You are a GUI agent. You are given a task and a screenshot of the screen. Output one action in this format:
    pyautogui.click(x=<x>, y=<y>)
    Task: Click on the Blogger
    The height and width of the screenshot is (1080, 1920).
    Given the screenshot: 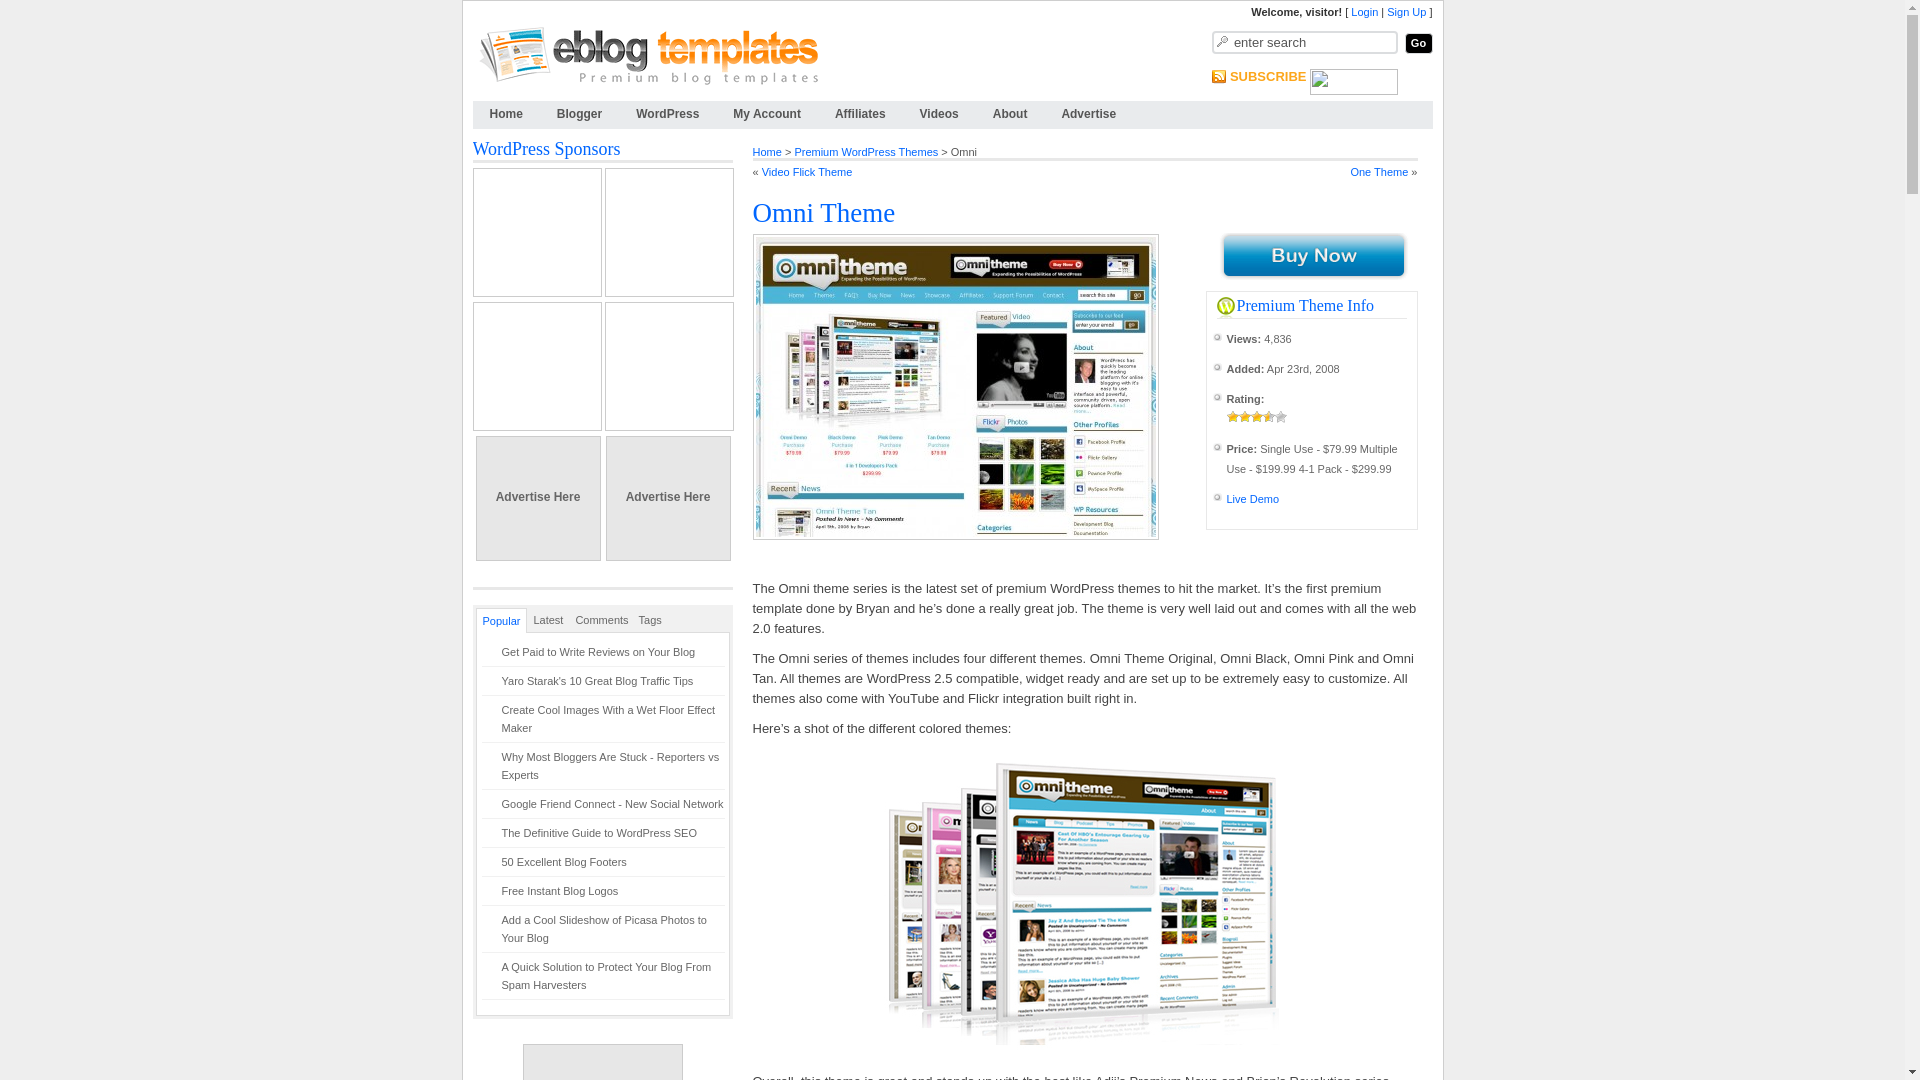 What is the action you would take?
    pyautogui.click(x=578, y=114)
    